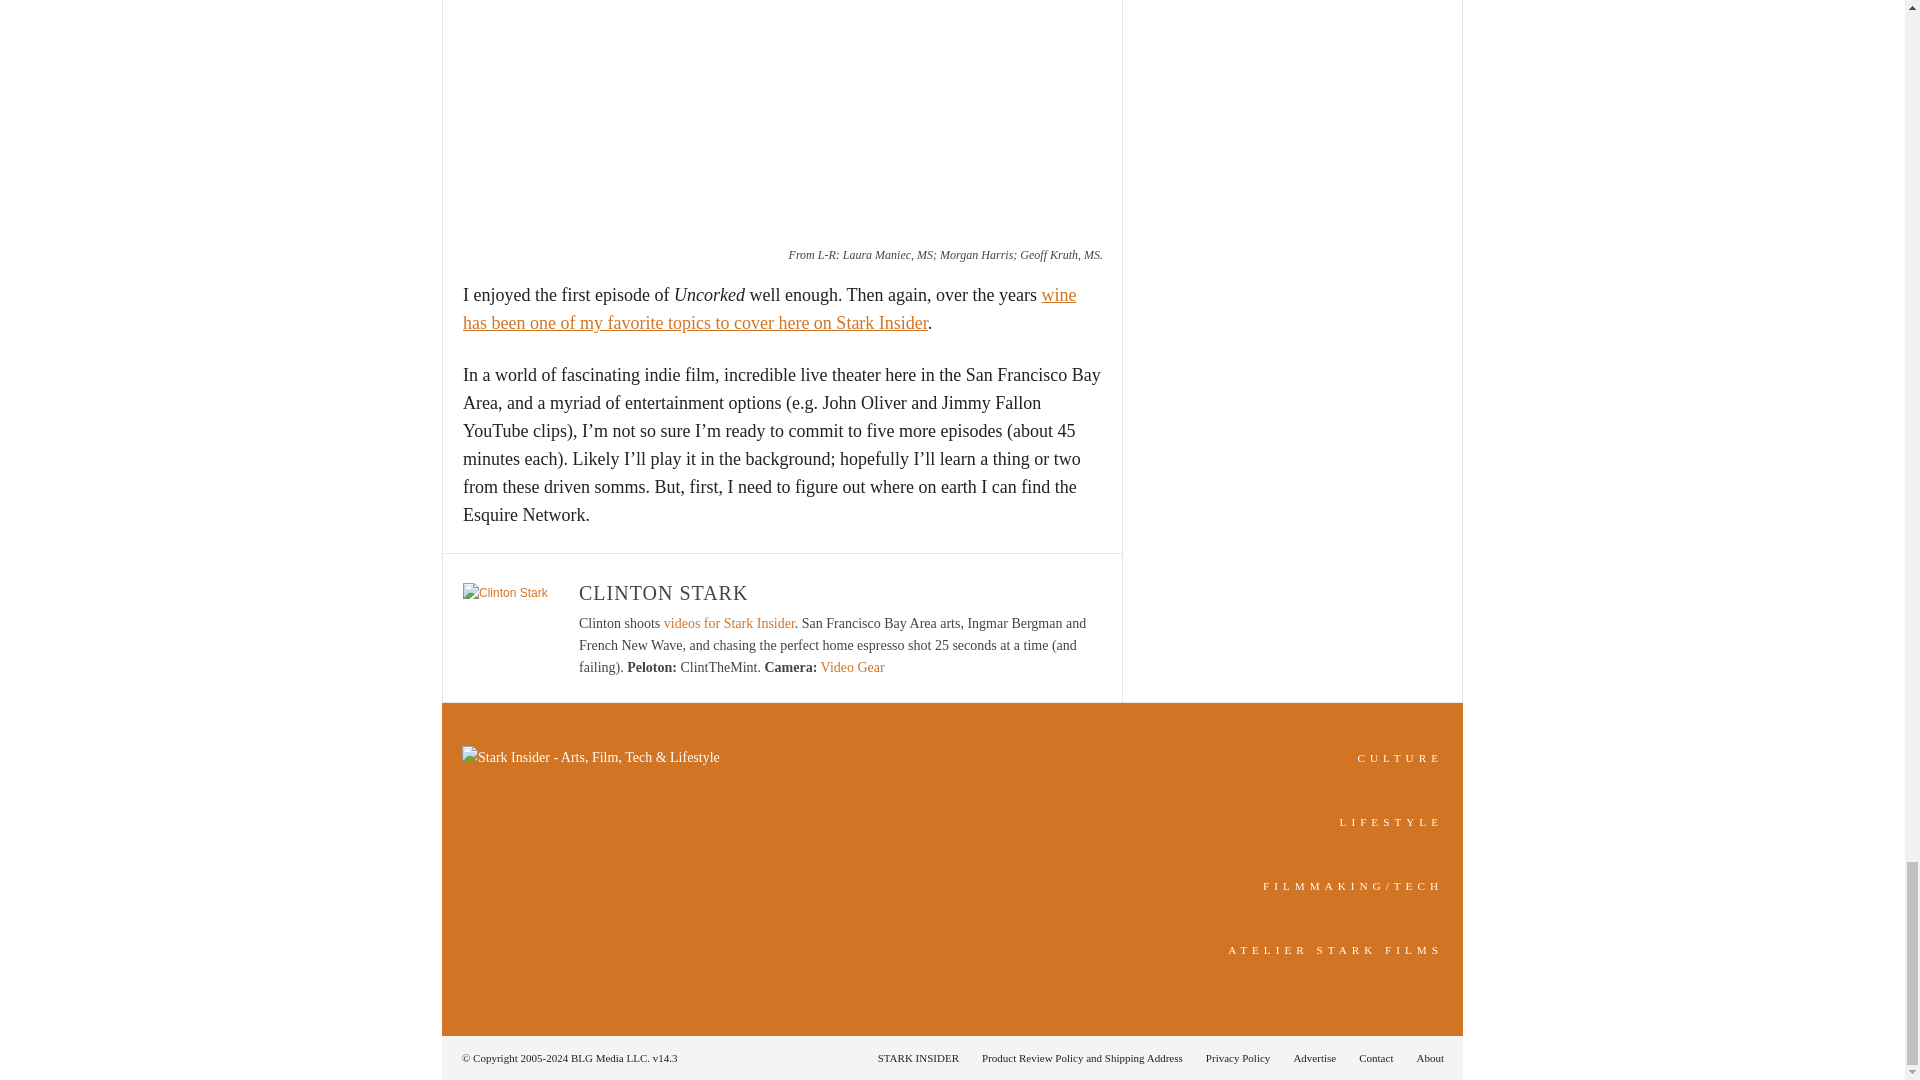 The width and height of the screenshot is (1920, 1080). Describe the element at coordinates (1336, 949) in the screenshot. I see `ATELIER STARK FILMS` at that location.